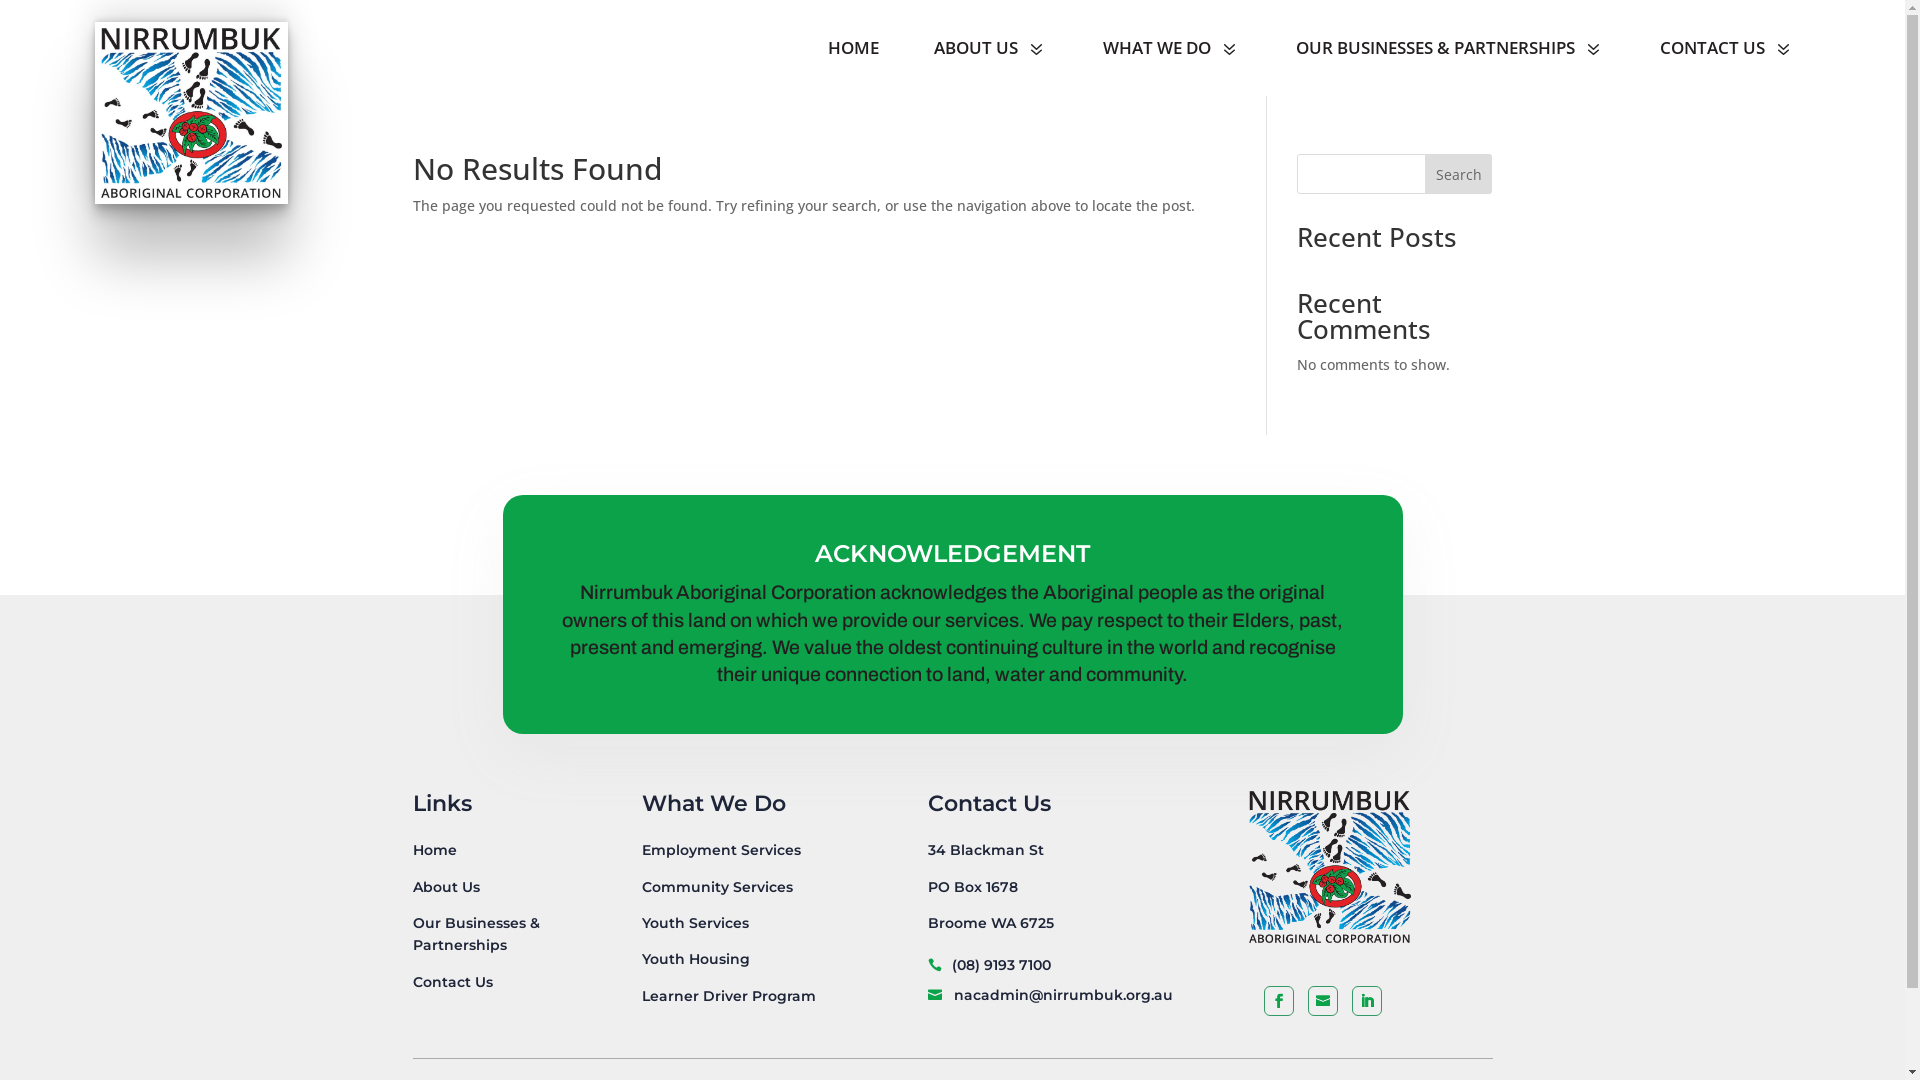  Describe the element at coordinates (1279, 1001) in the screenshot. I see `Follow on Facebook` at that location.